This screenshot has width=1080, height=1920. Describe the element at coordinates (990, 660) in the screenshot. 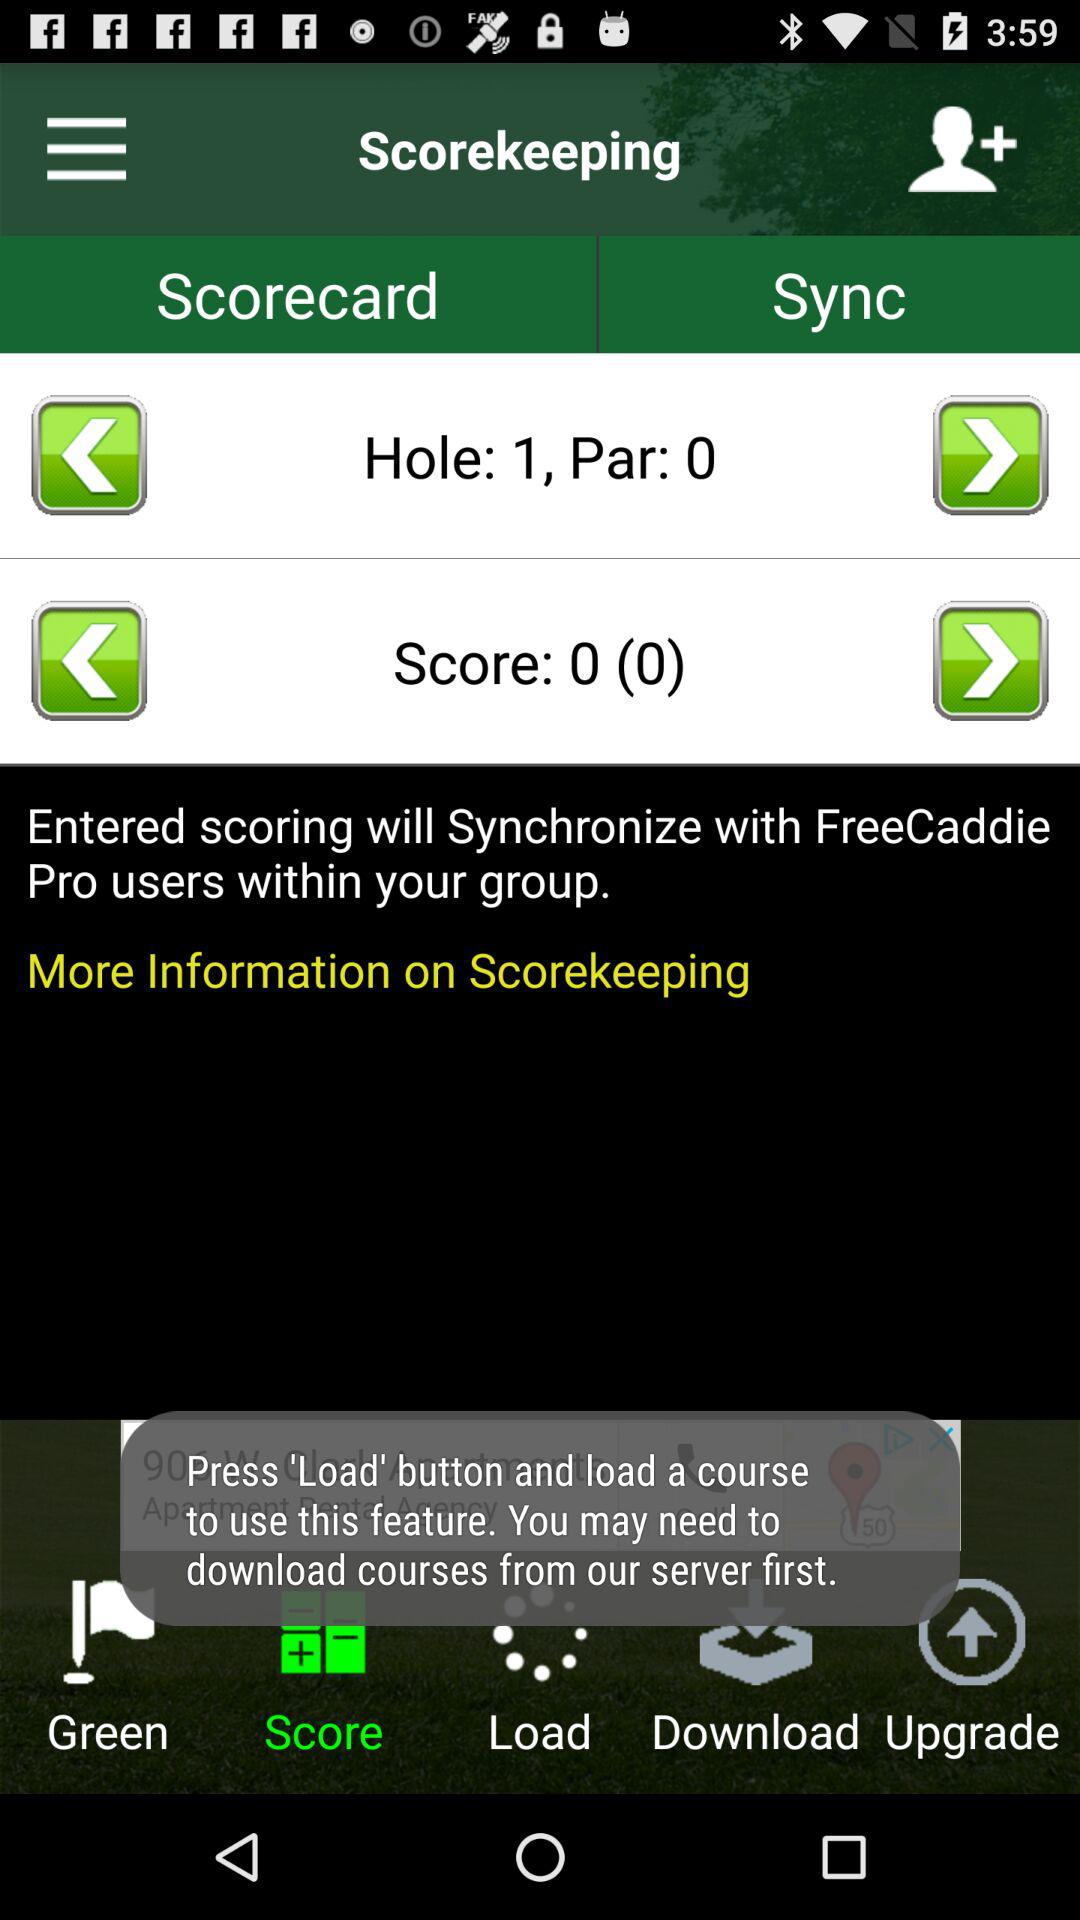

I see `play` at that location.